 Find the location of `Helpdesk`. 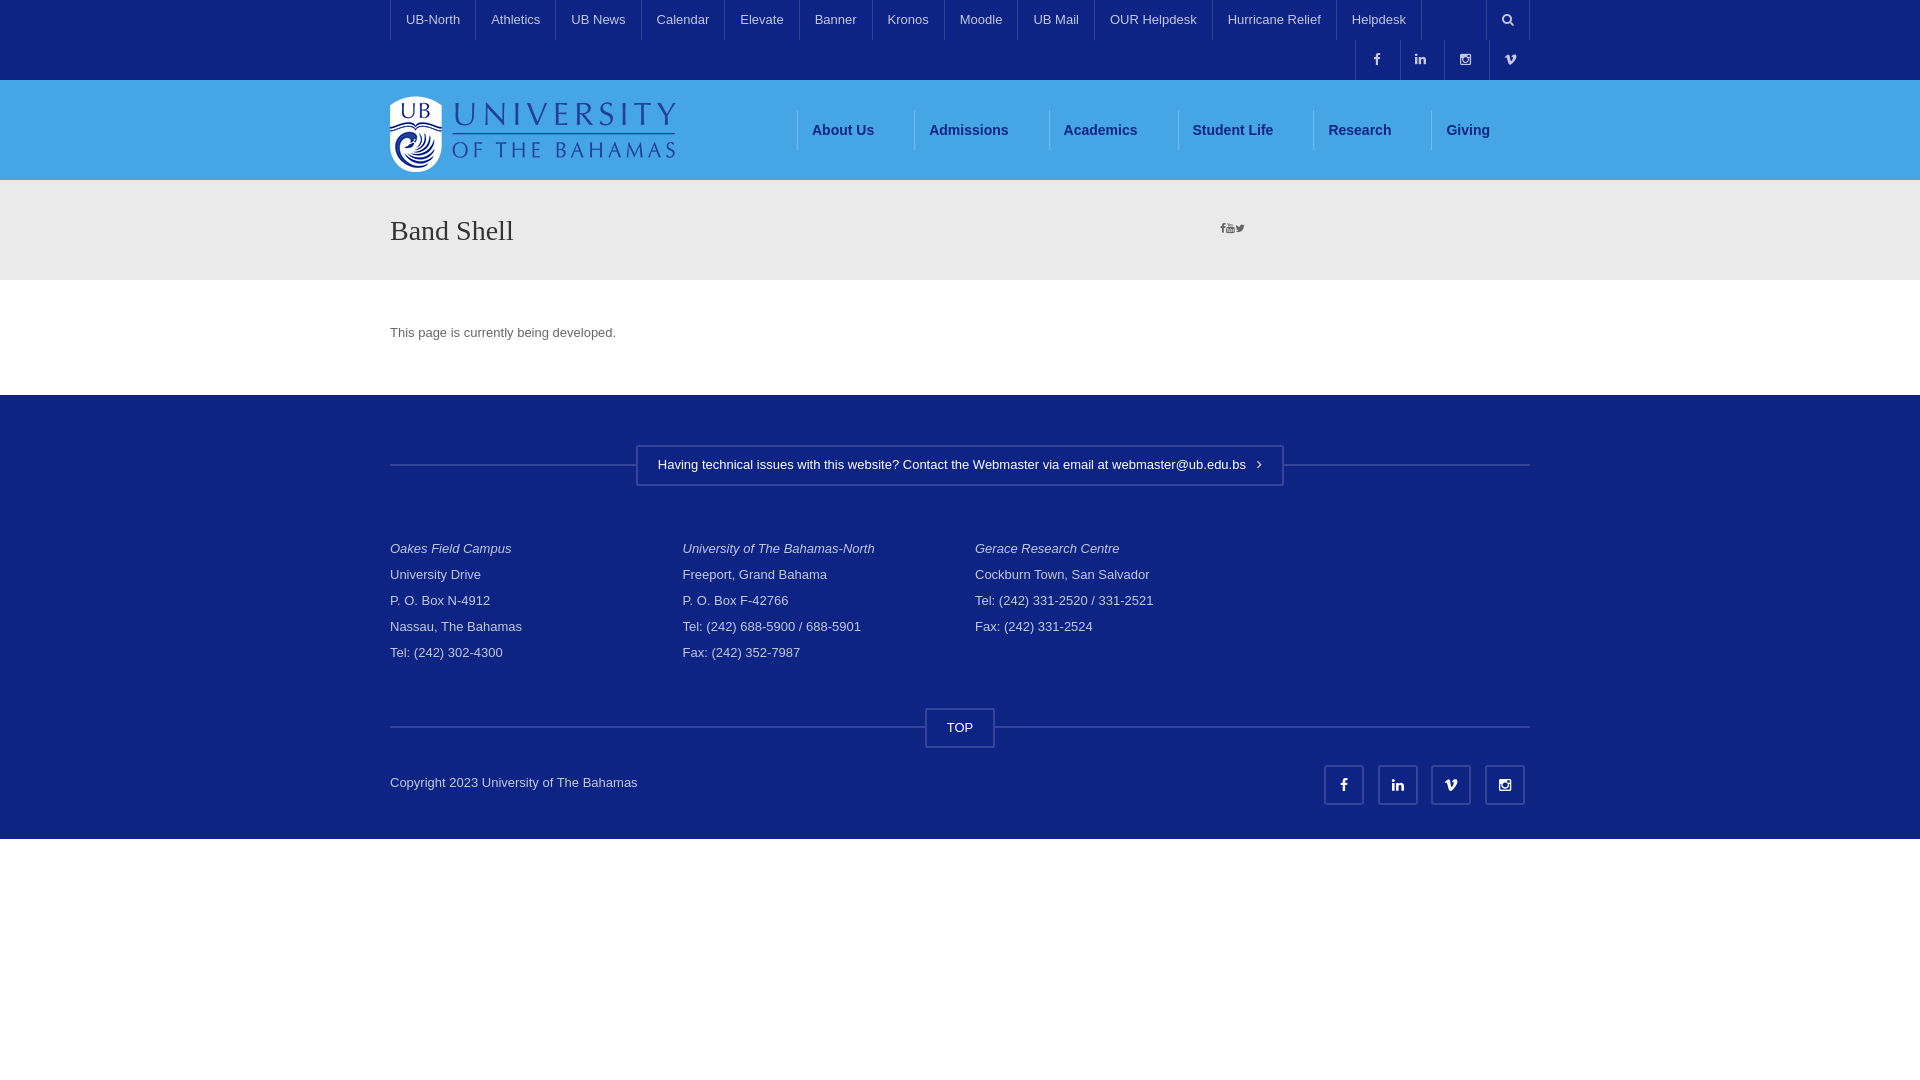

Helpdesk is located at coordinates (1379, 20).